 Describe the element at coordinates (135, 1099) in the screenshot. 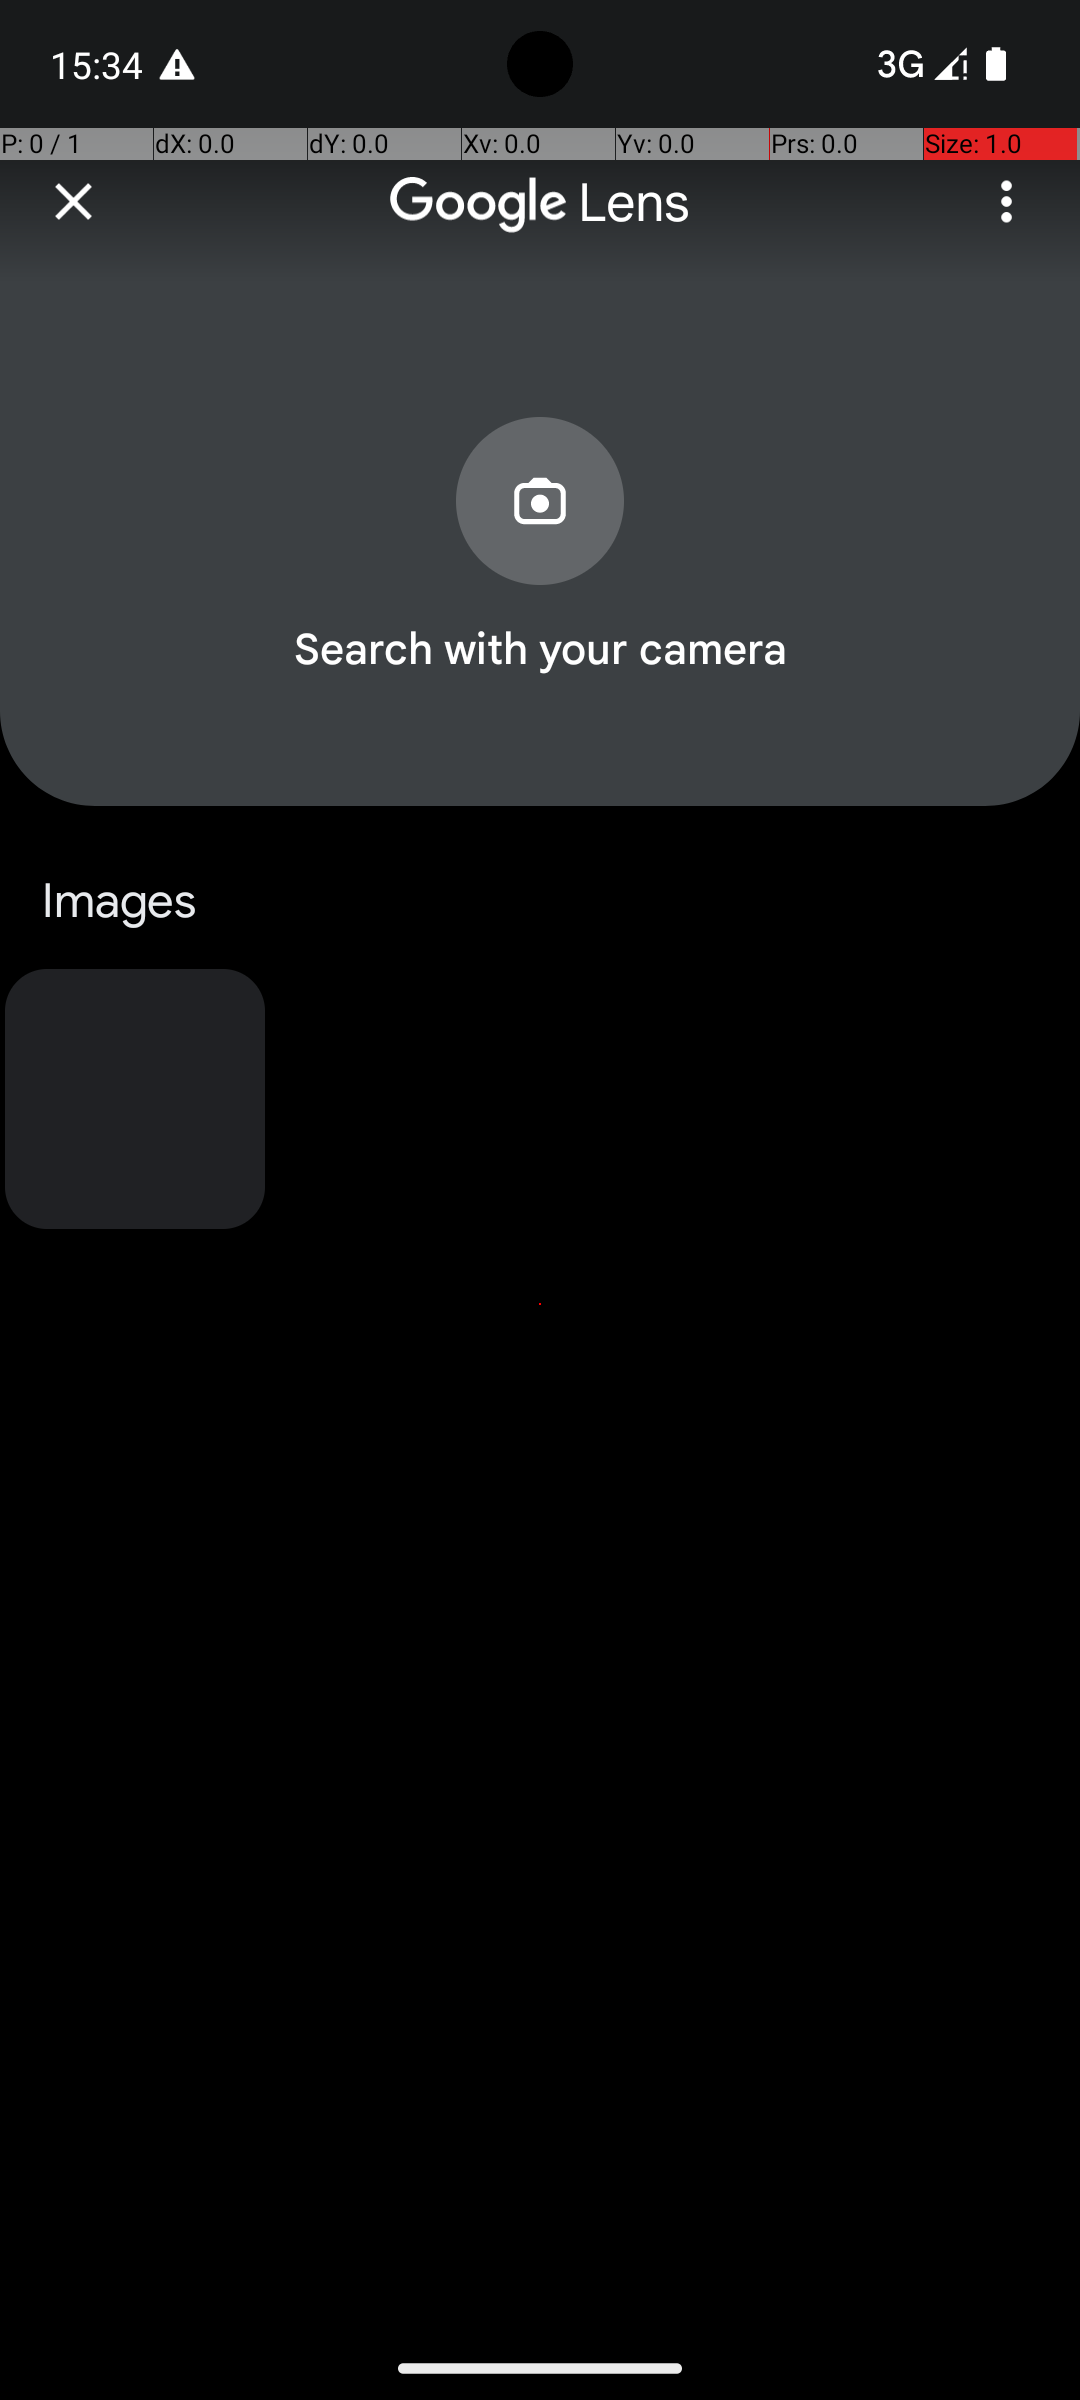

I see `Image` at that location.